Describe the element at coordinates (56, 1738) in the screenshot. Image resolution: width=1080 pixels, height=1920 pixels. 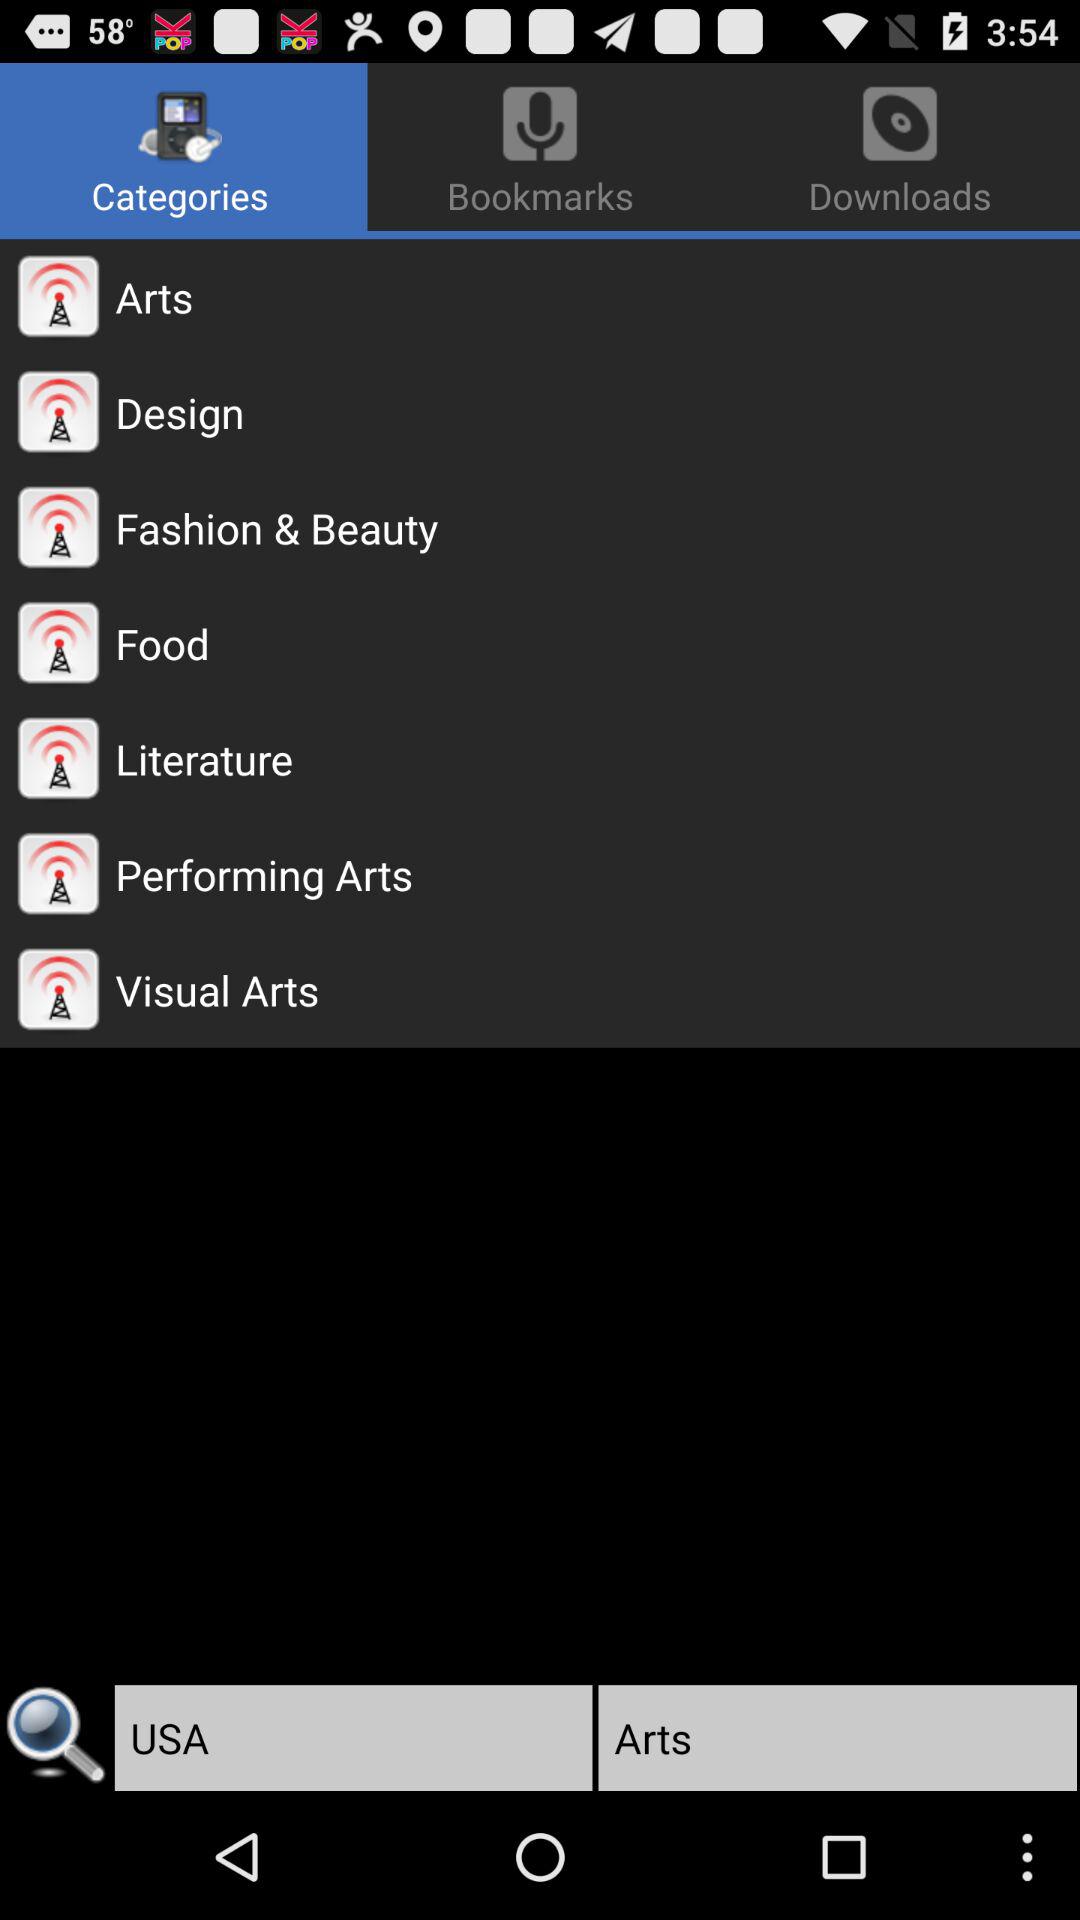
I see `choose icon next to the usa app` at that location.